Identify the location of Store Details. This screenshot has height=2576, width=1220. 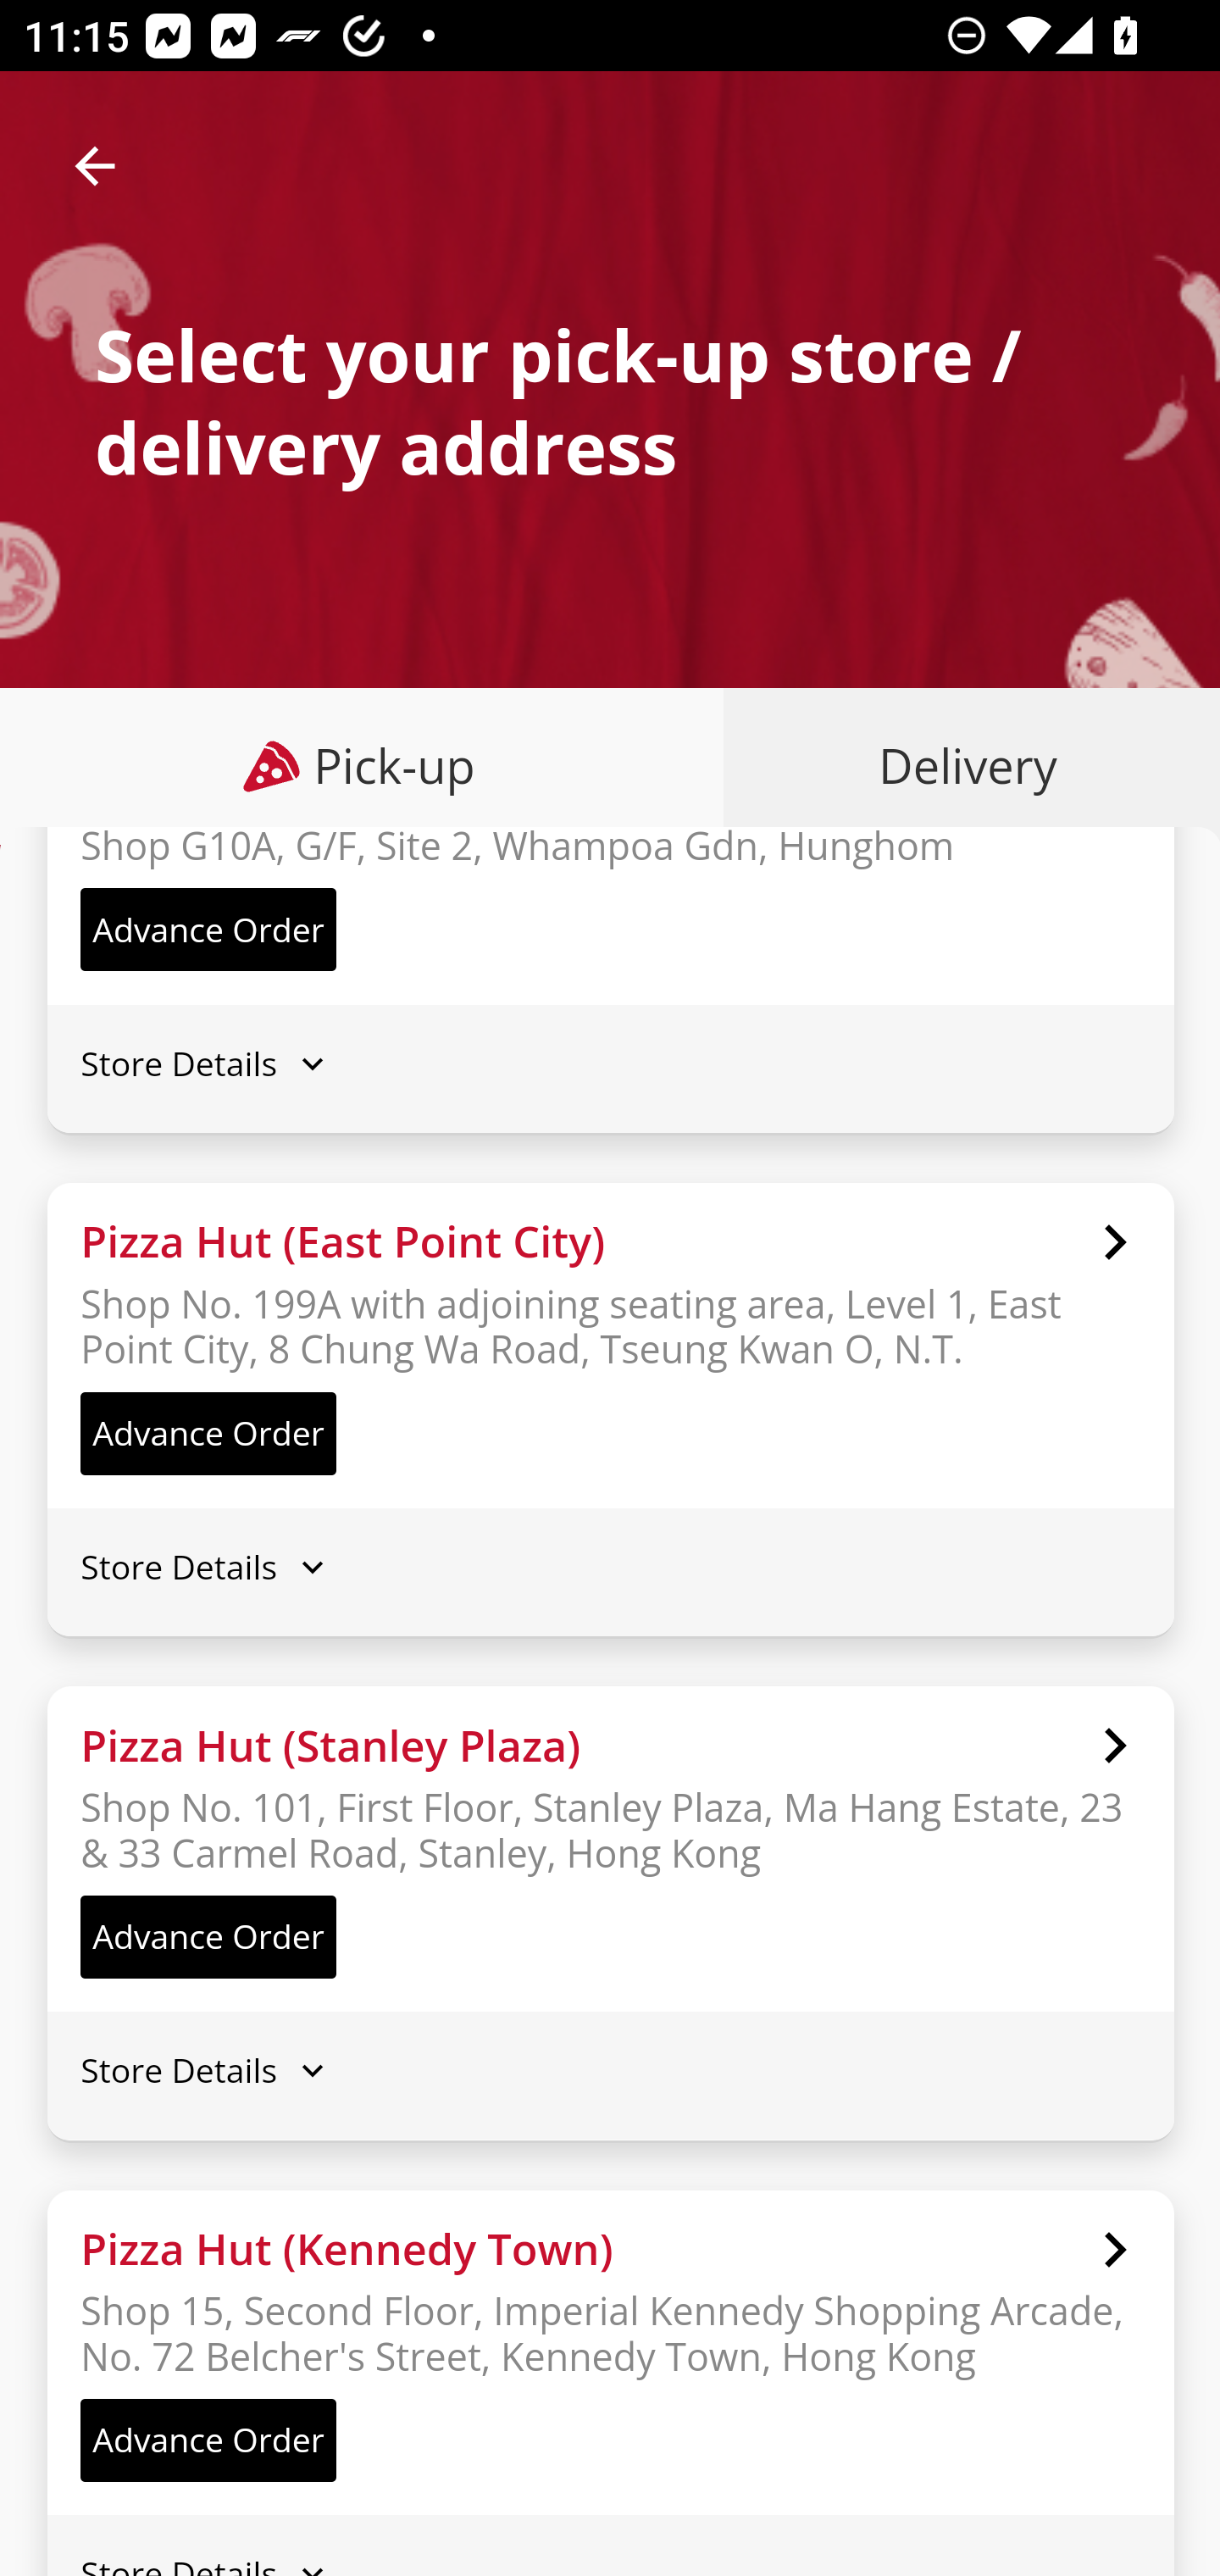
(610, 1567).